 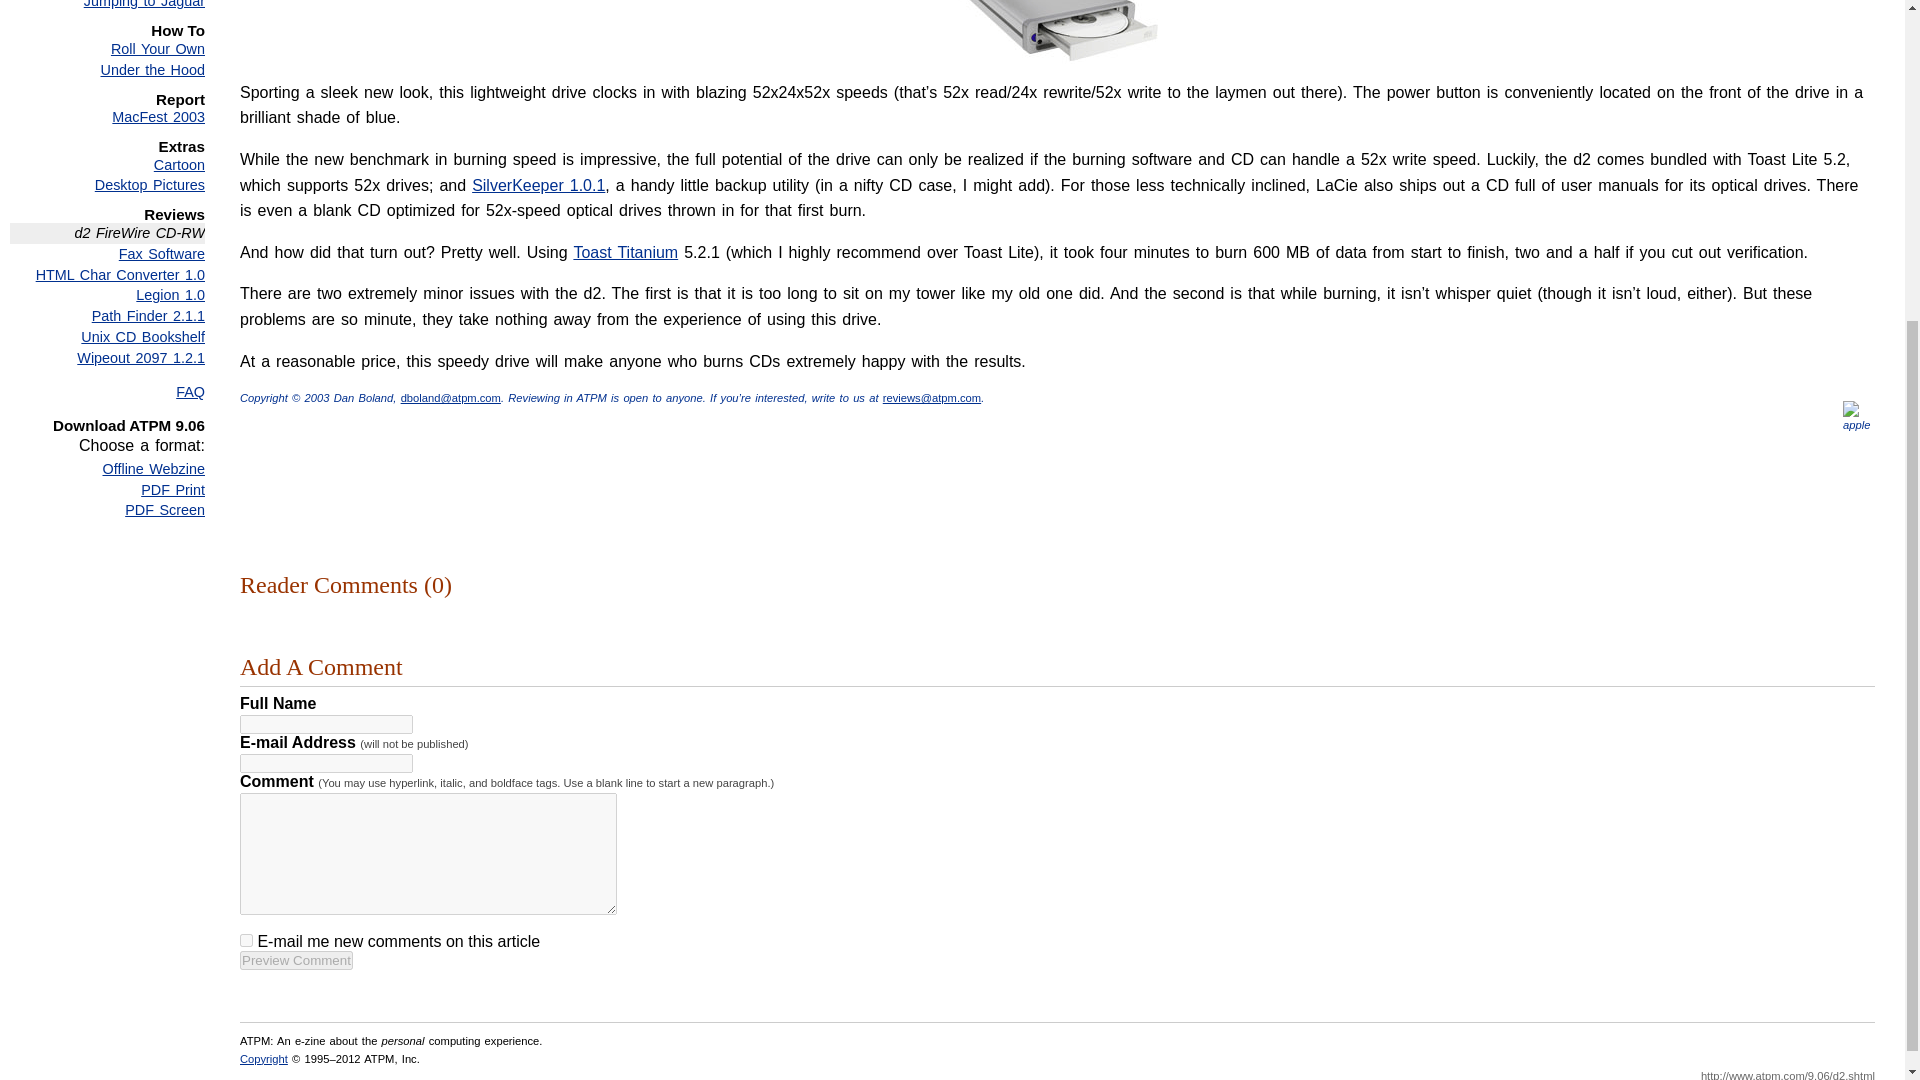 What do you see at coordinates (107, 510) in the screenshot?
I see `PDF Screen` at bounding box center [107, 510].